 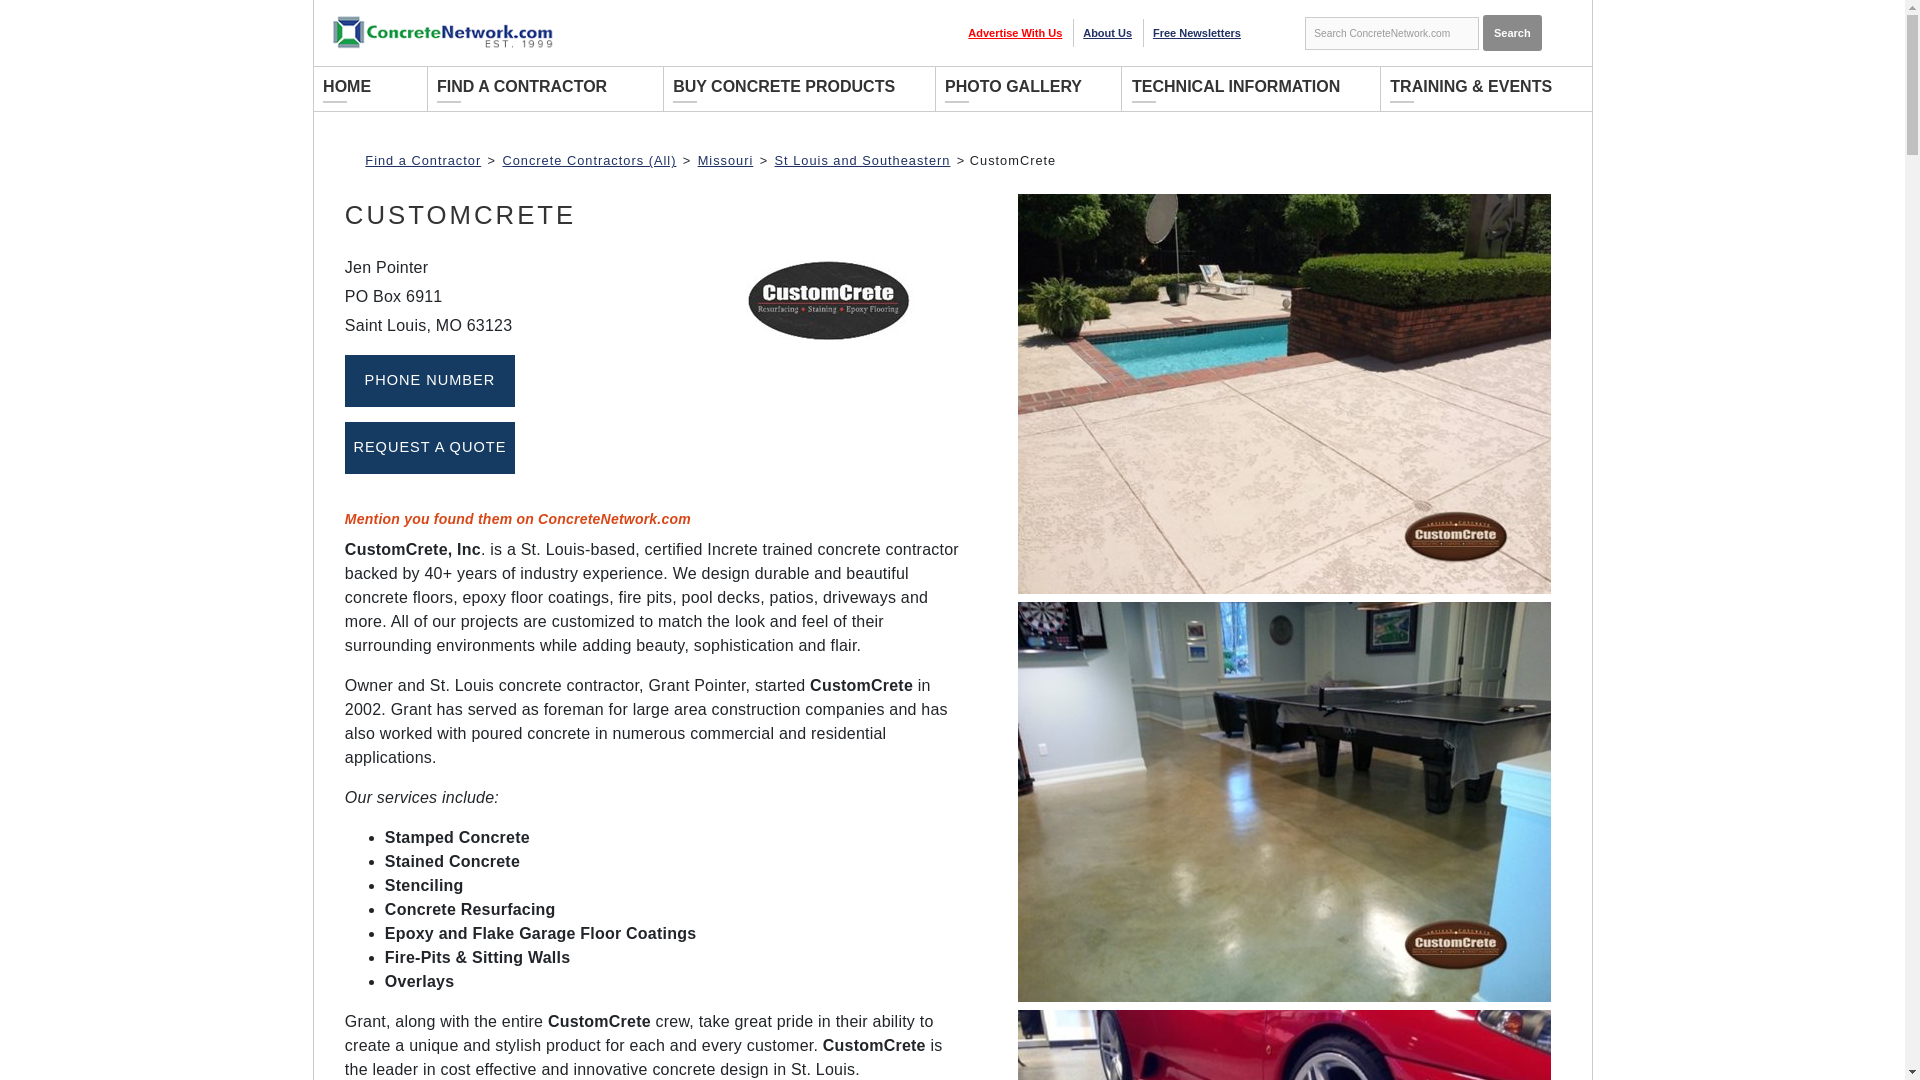 What do you see at coordinates (430, 381) in the screenshot?
I see `Phone Number` at bounding box center [430, 381].